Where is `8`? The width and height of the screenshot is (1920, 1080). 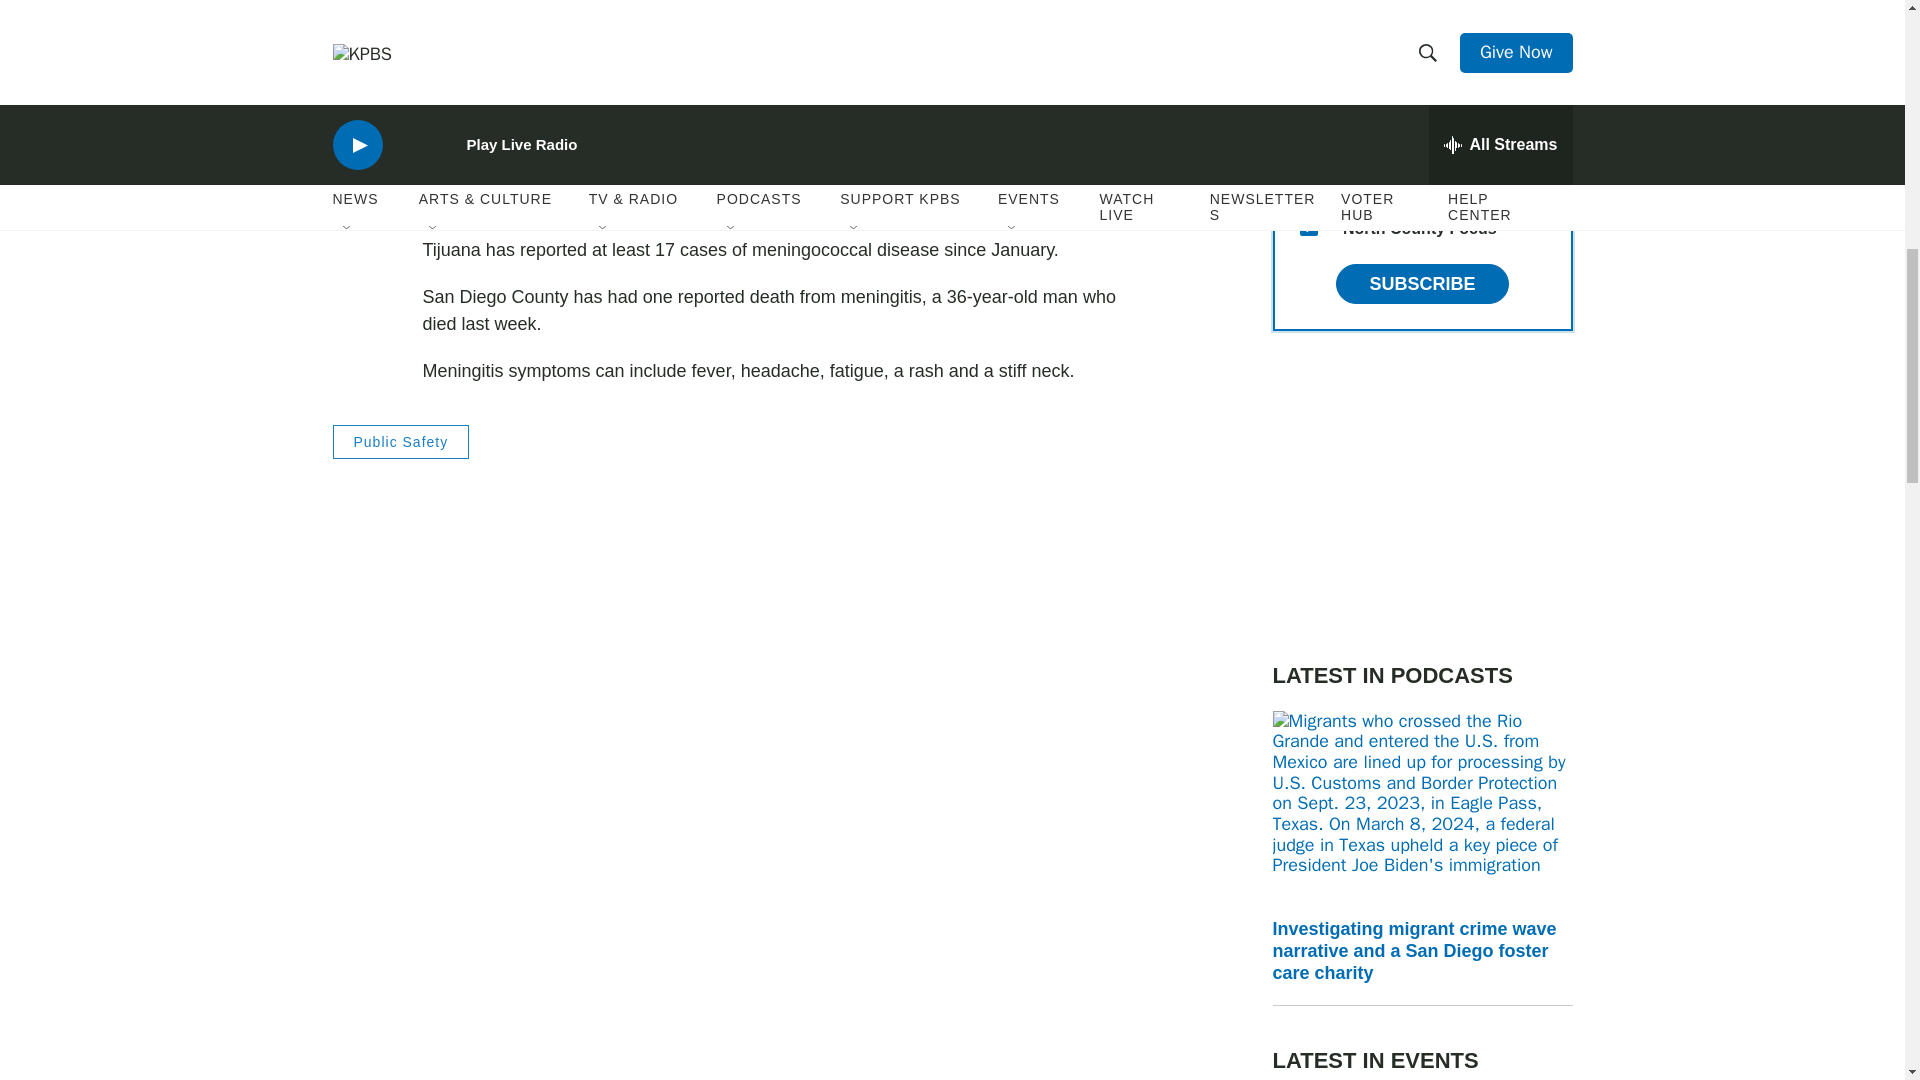 8 is located at coordinates (1308, 178).